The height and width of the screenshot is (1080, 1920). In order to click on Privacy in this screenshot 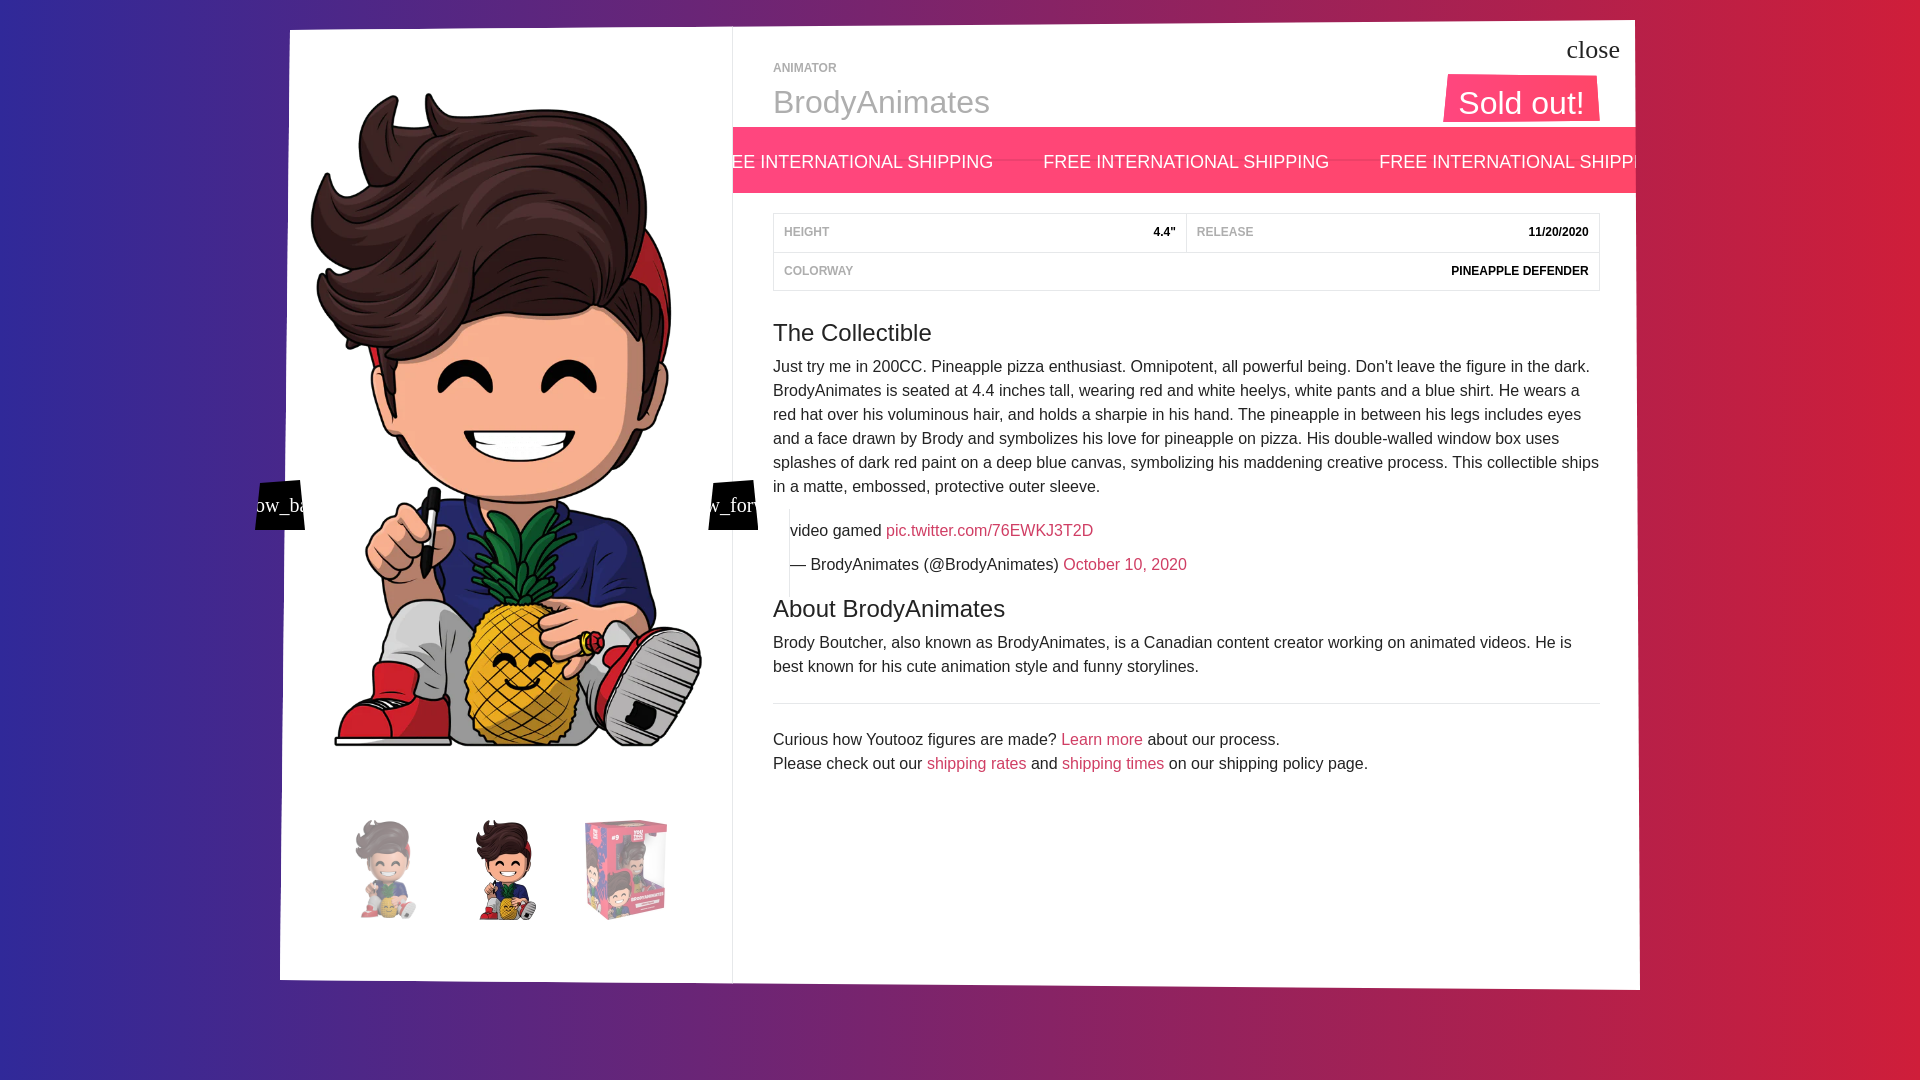, I will do `click(1235, 926)`.